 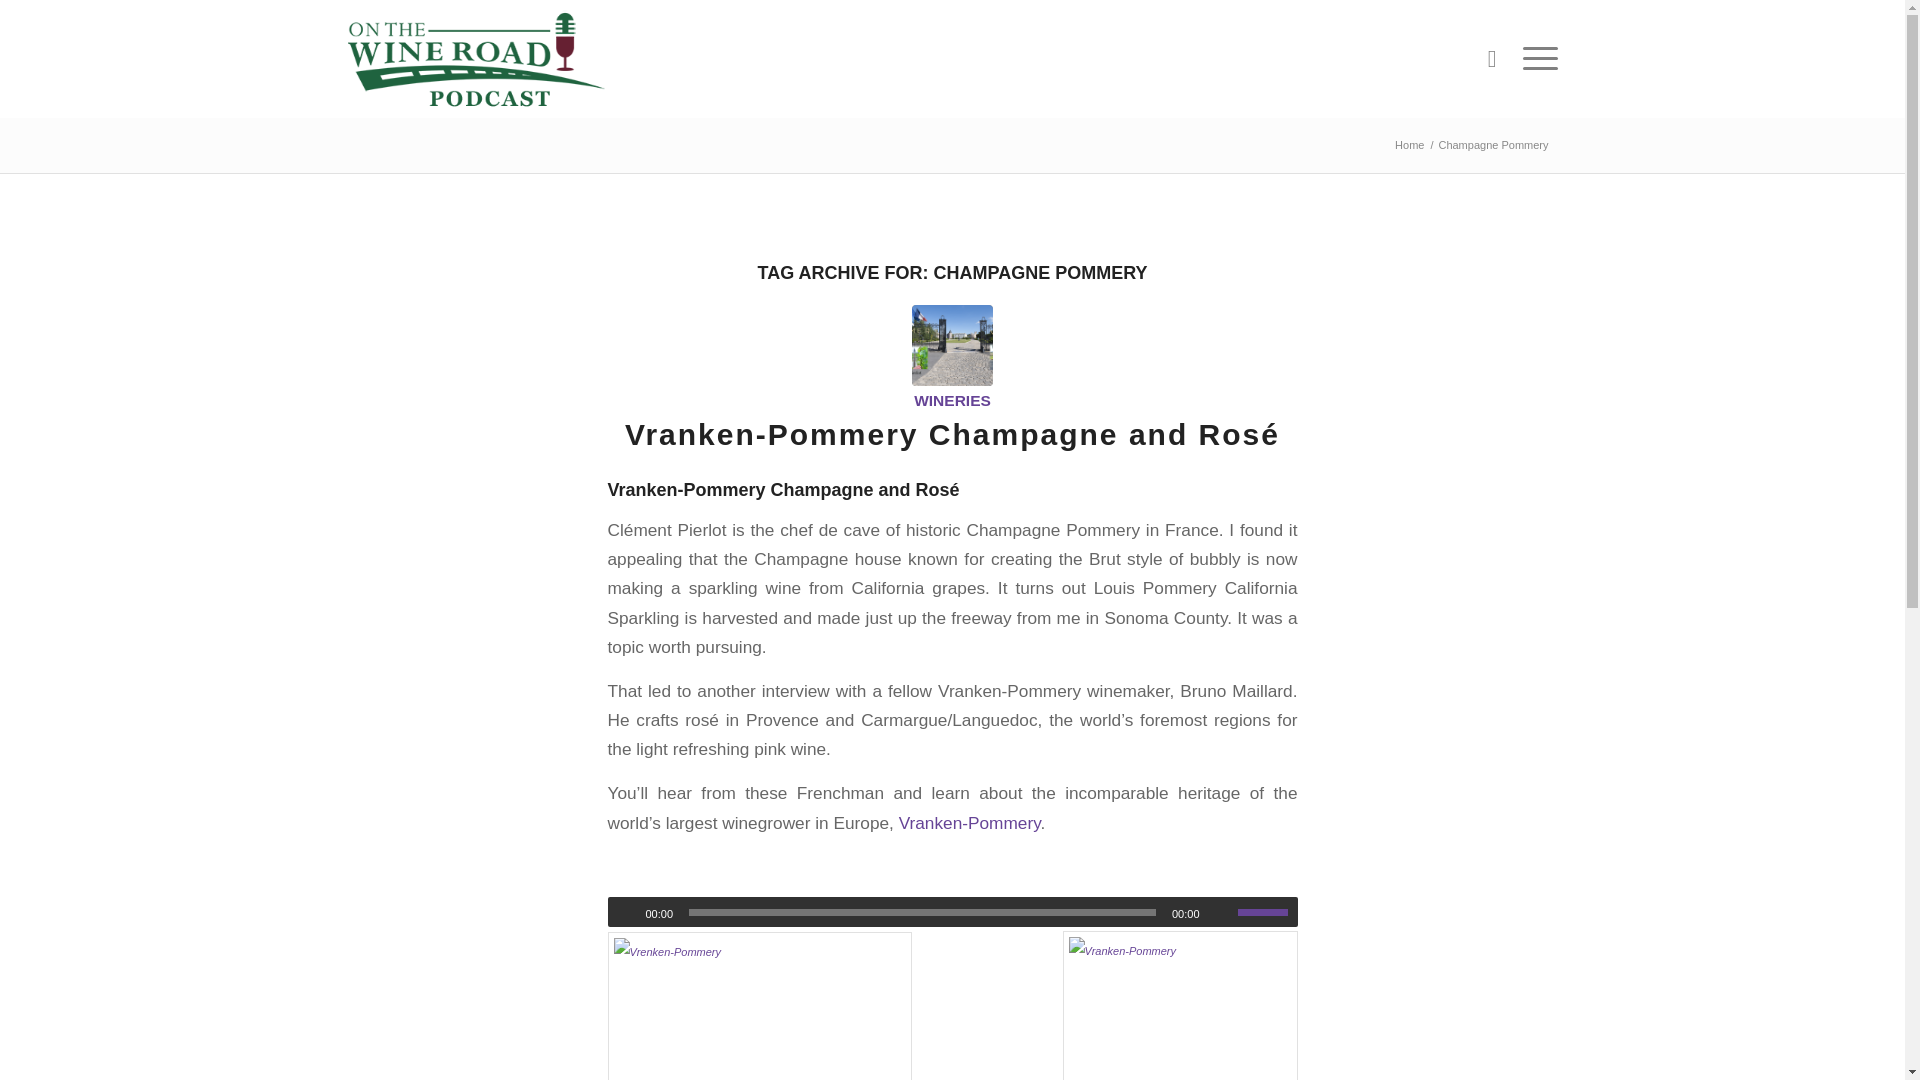 I want to click on Play, so click(x=624, y=912).